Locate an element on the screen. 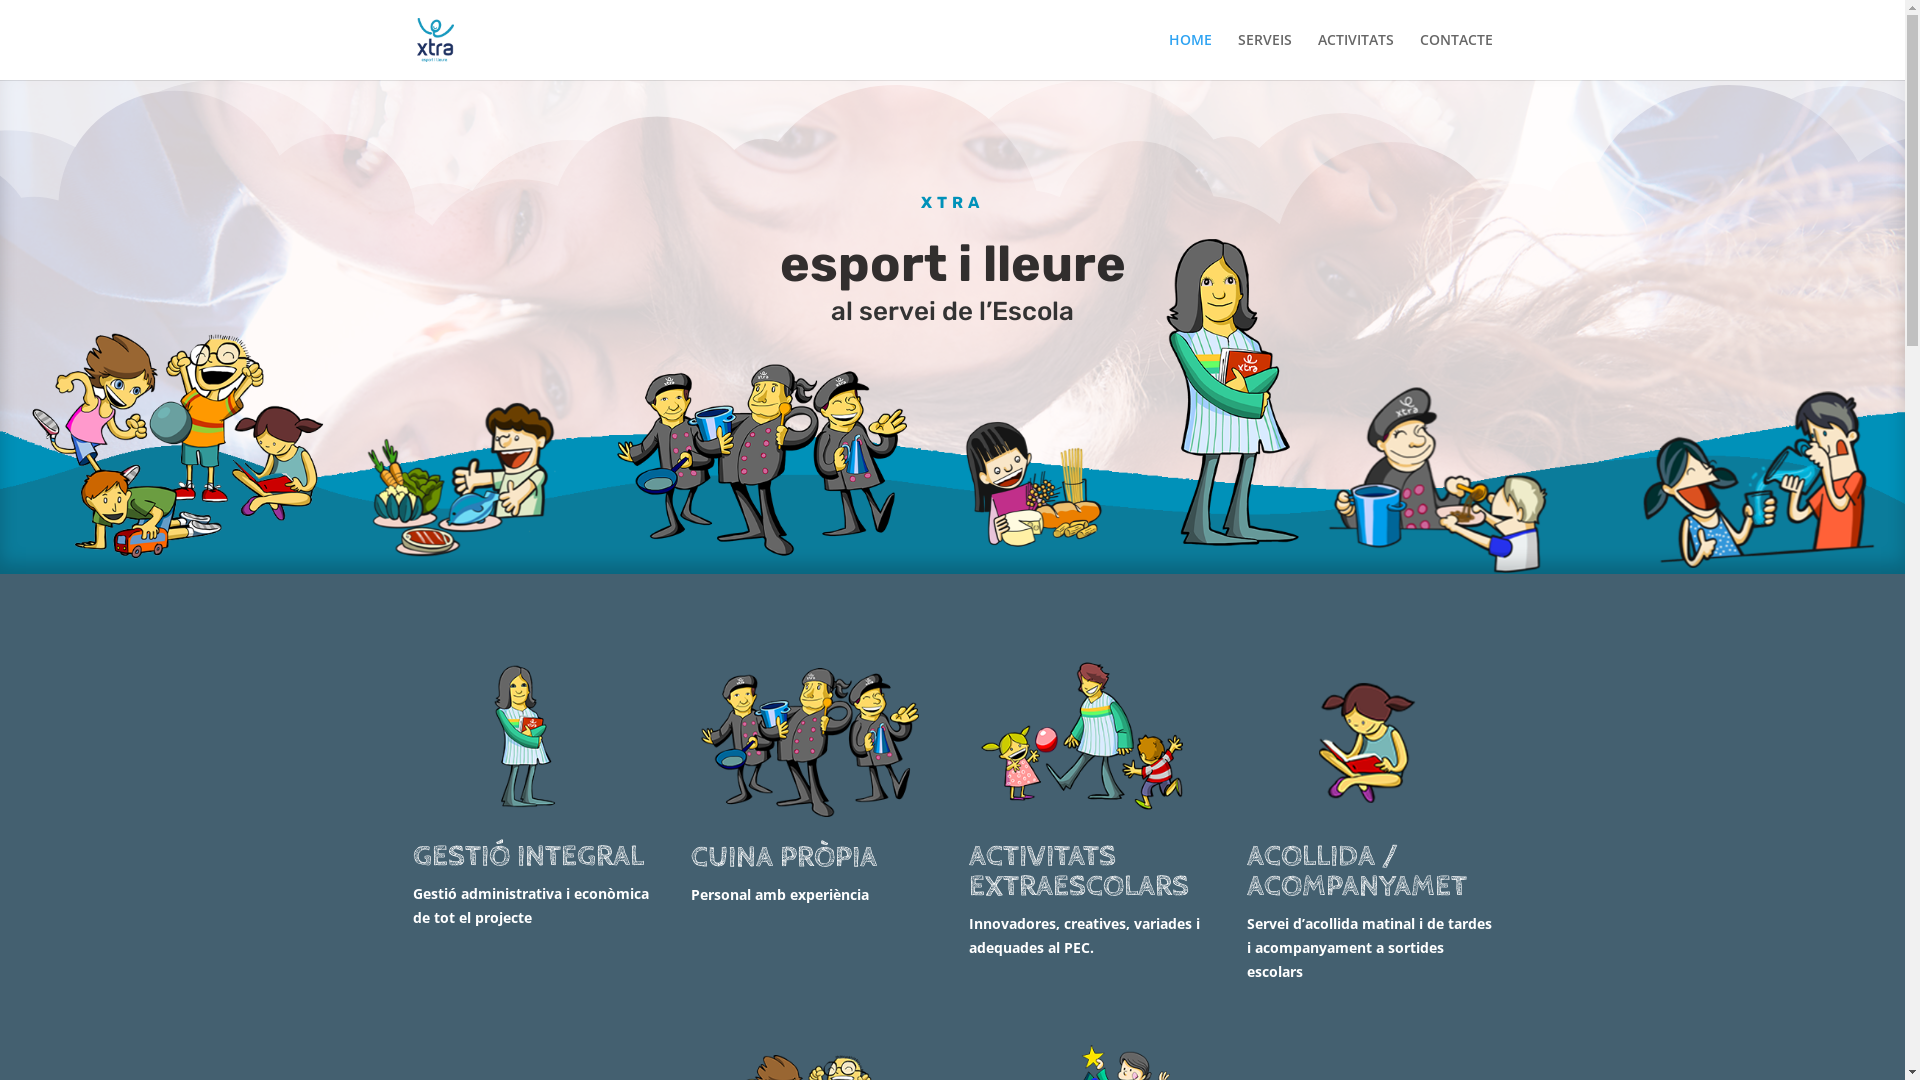 The height and width of the screenshot is (1080, 1920). CONTACTE is located at coordinates (1456, 56).